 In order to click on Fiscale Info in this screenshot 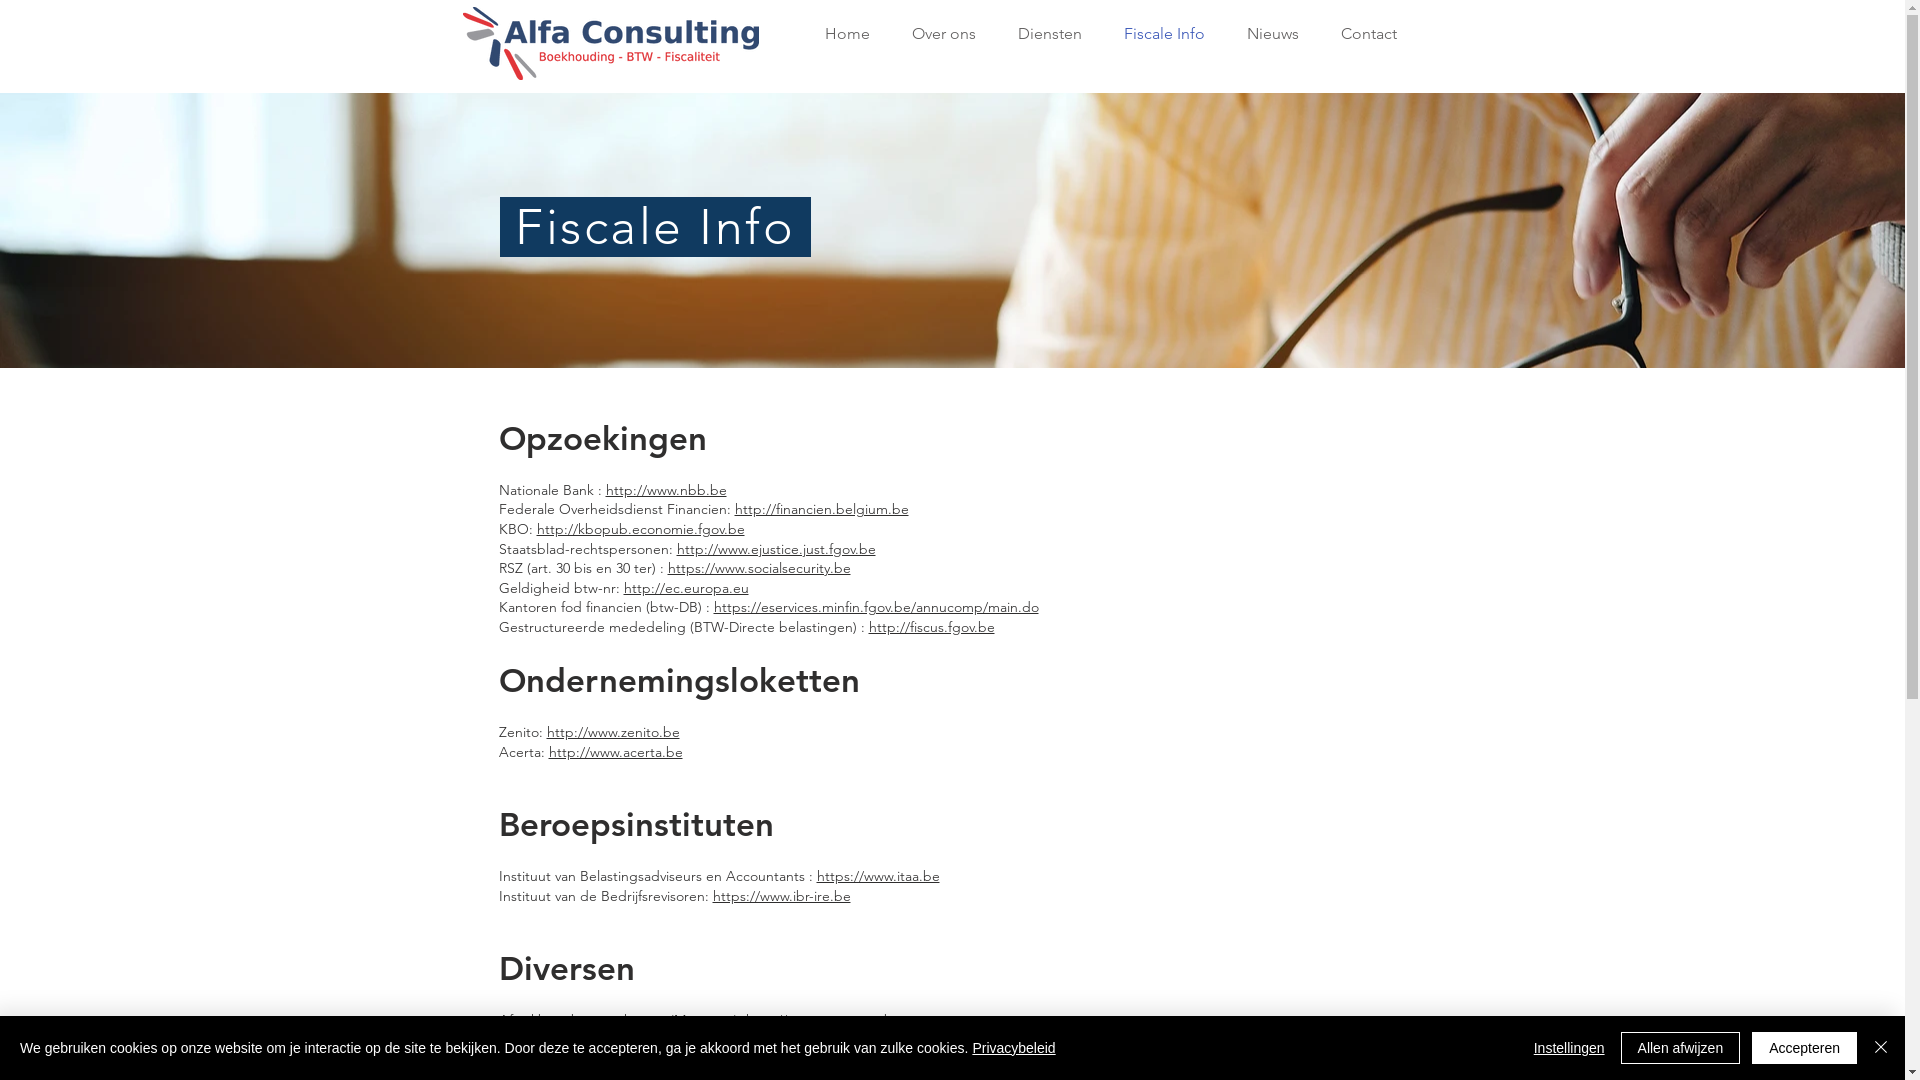, I will do `click(1158, 34)`.